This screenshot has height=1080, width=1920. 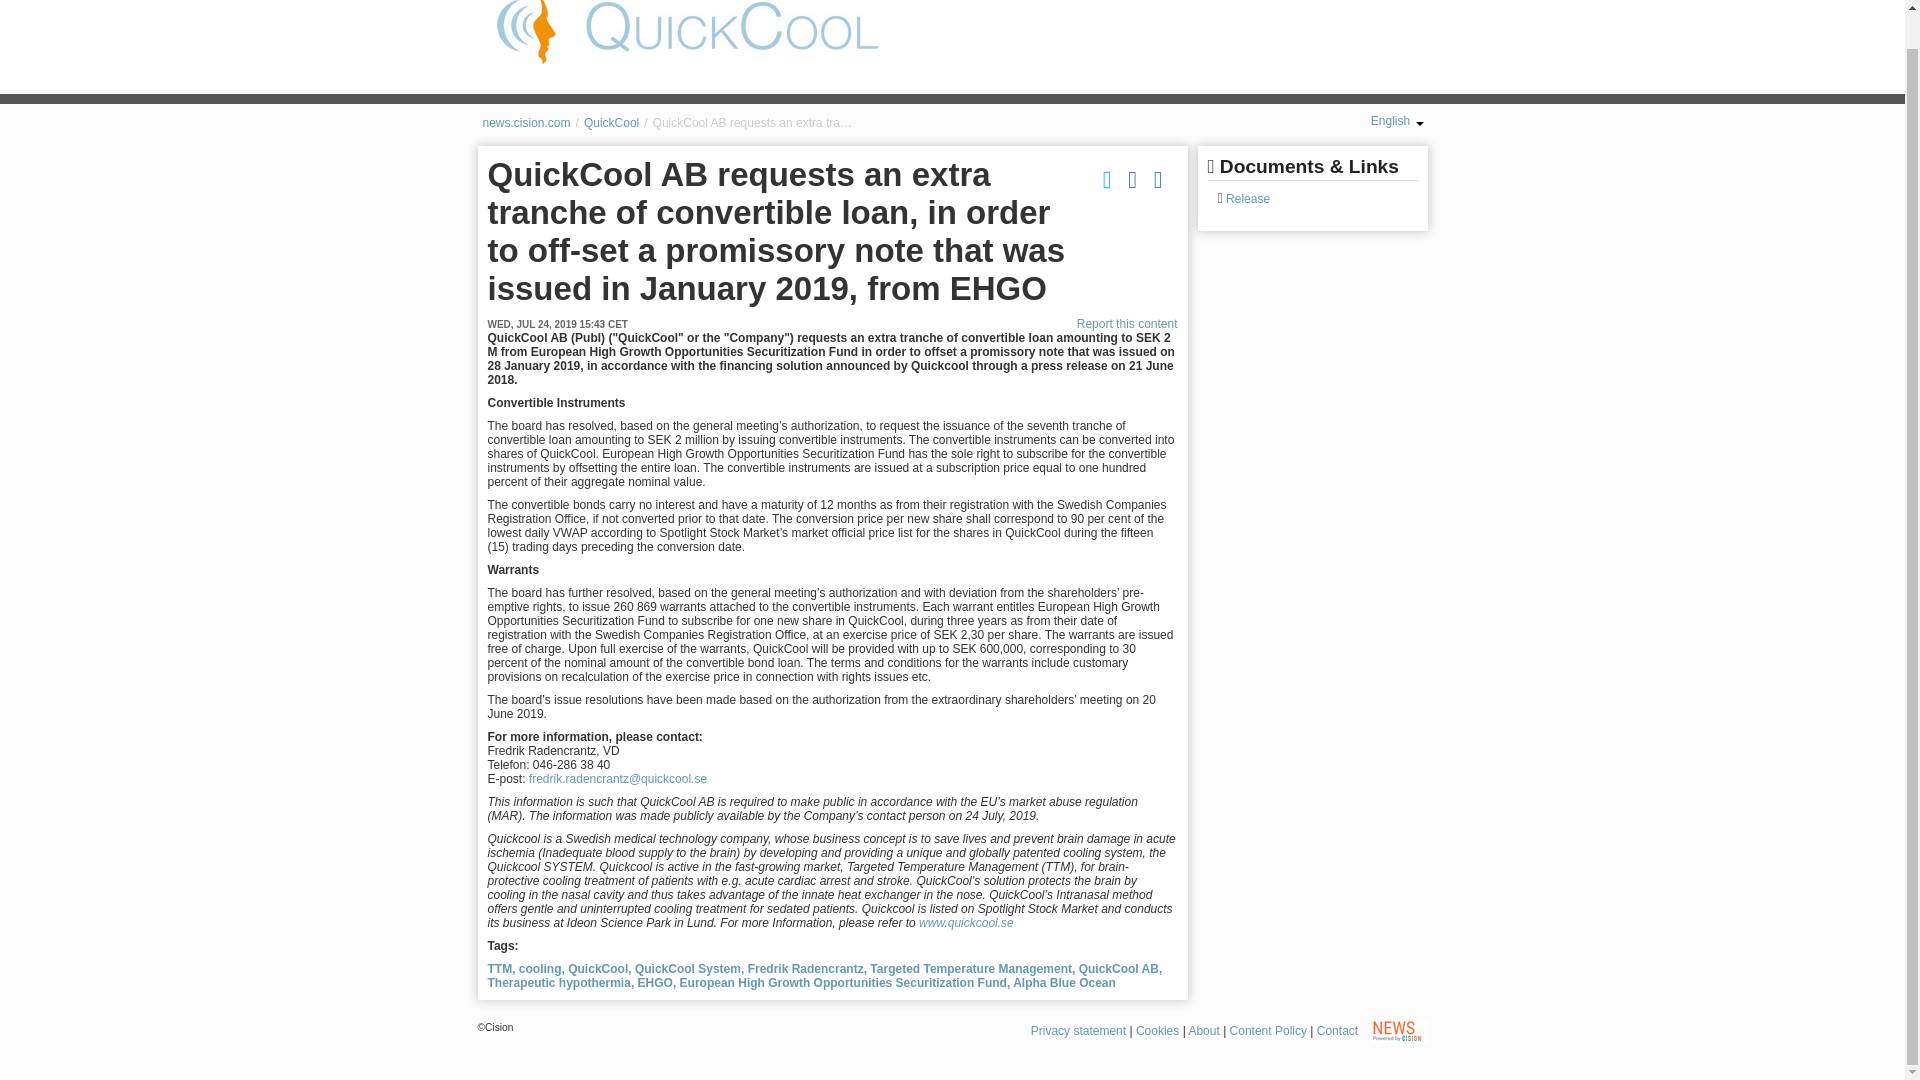 I want to click on About, so click(x=1204, y=1030).